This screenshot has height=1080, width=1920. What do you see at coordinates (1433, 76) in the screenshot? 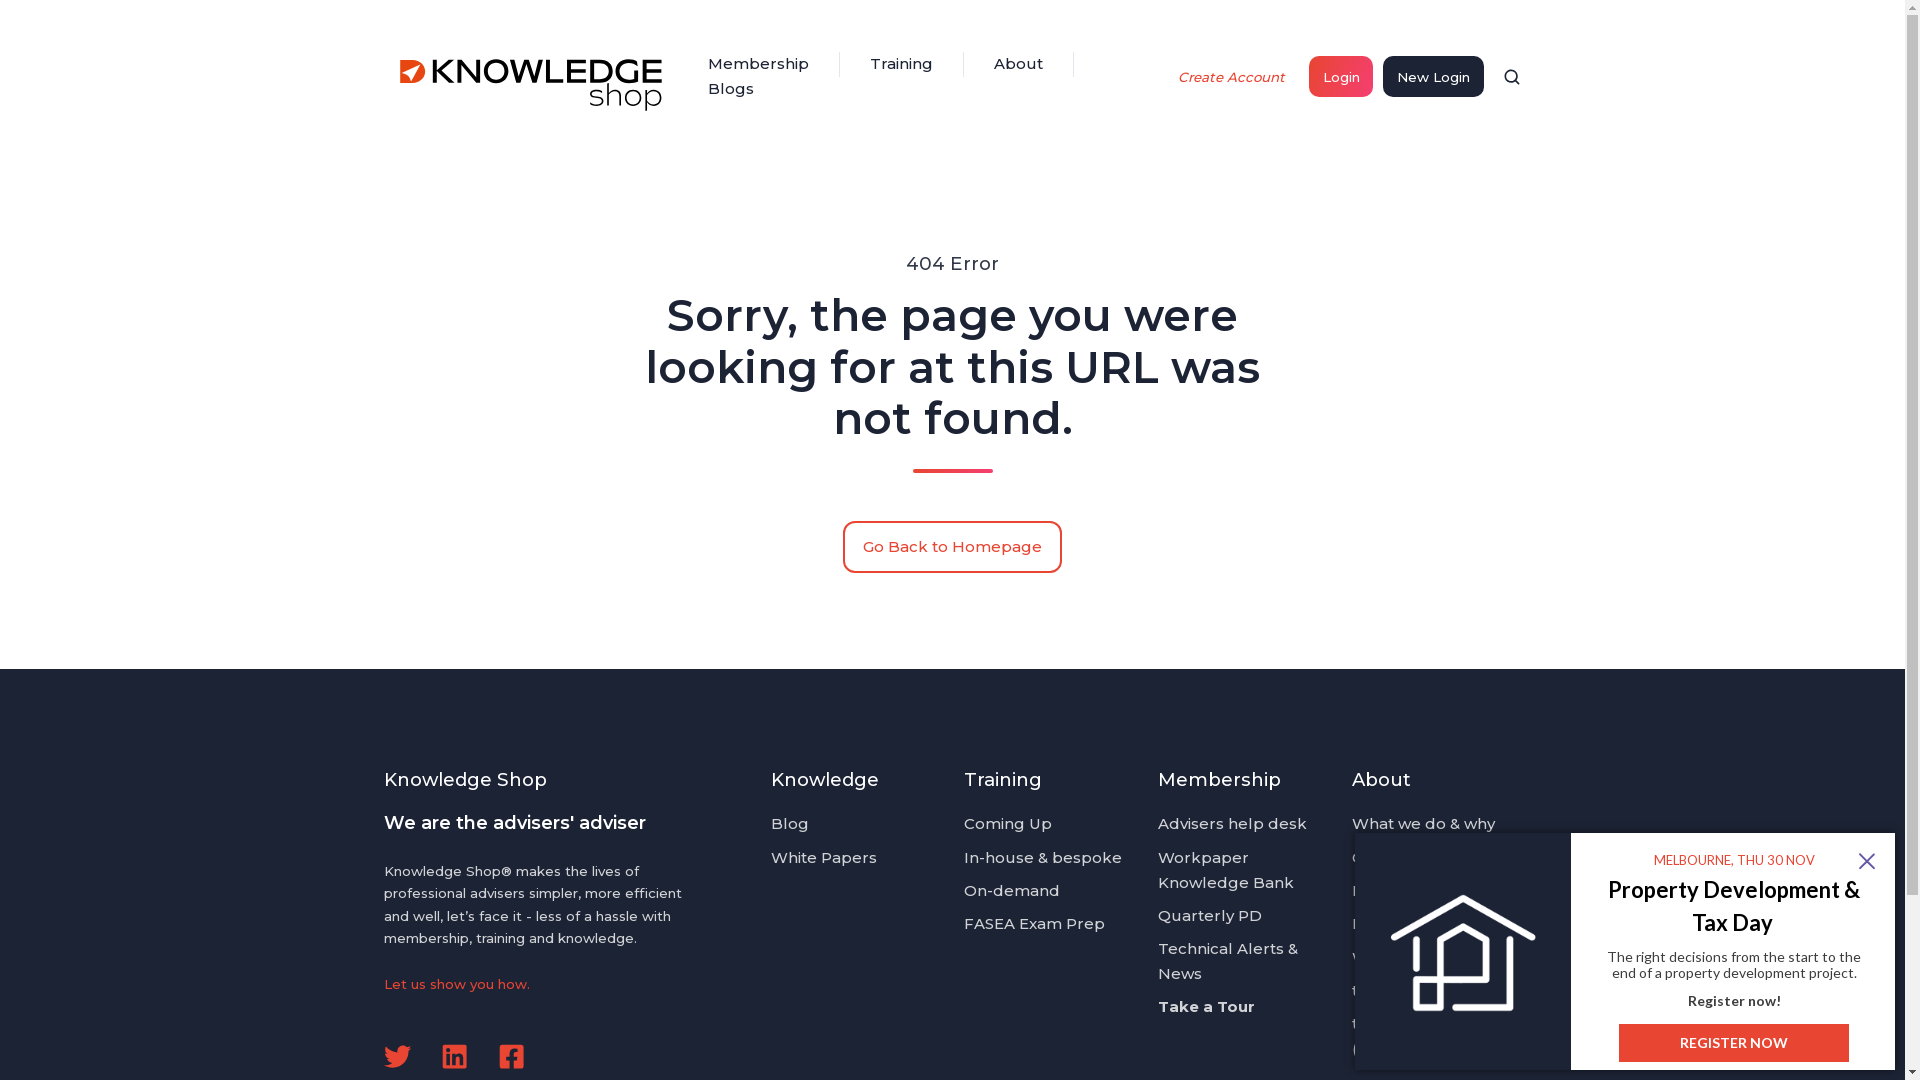
I see `New Login` at bounding box center [1433, 76].